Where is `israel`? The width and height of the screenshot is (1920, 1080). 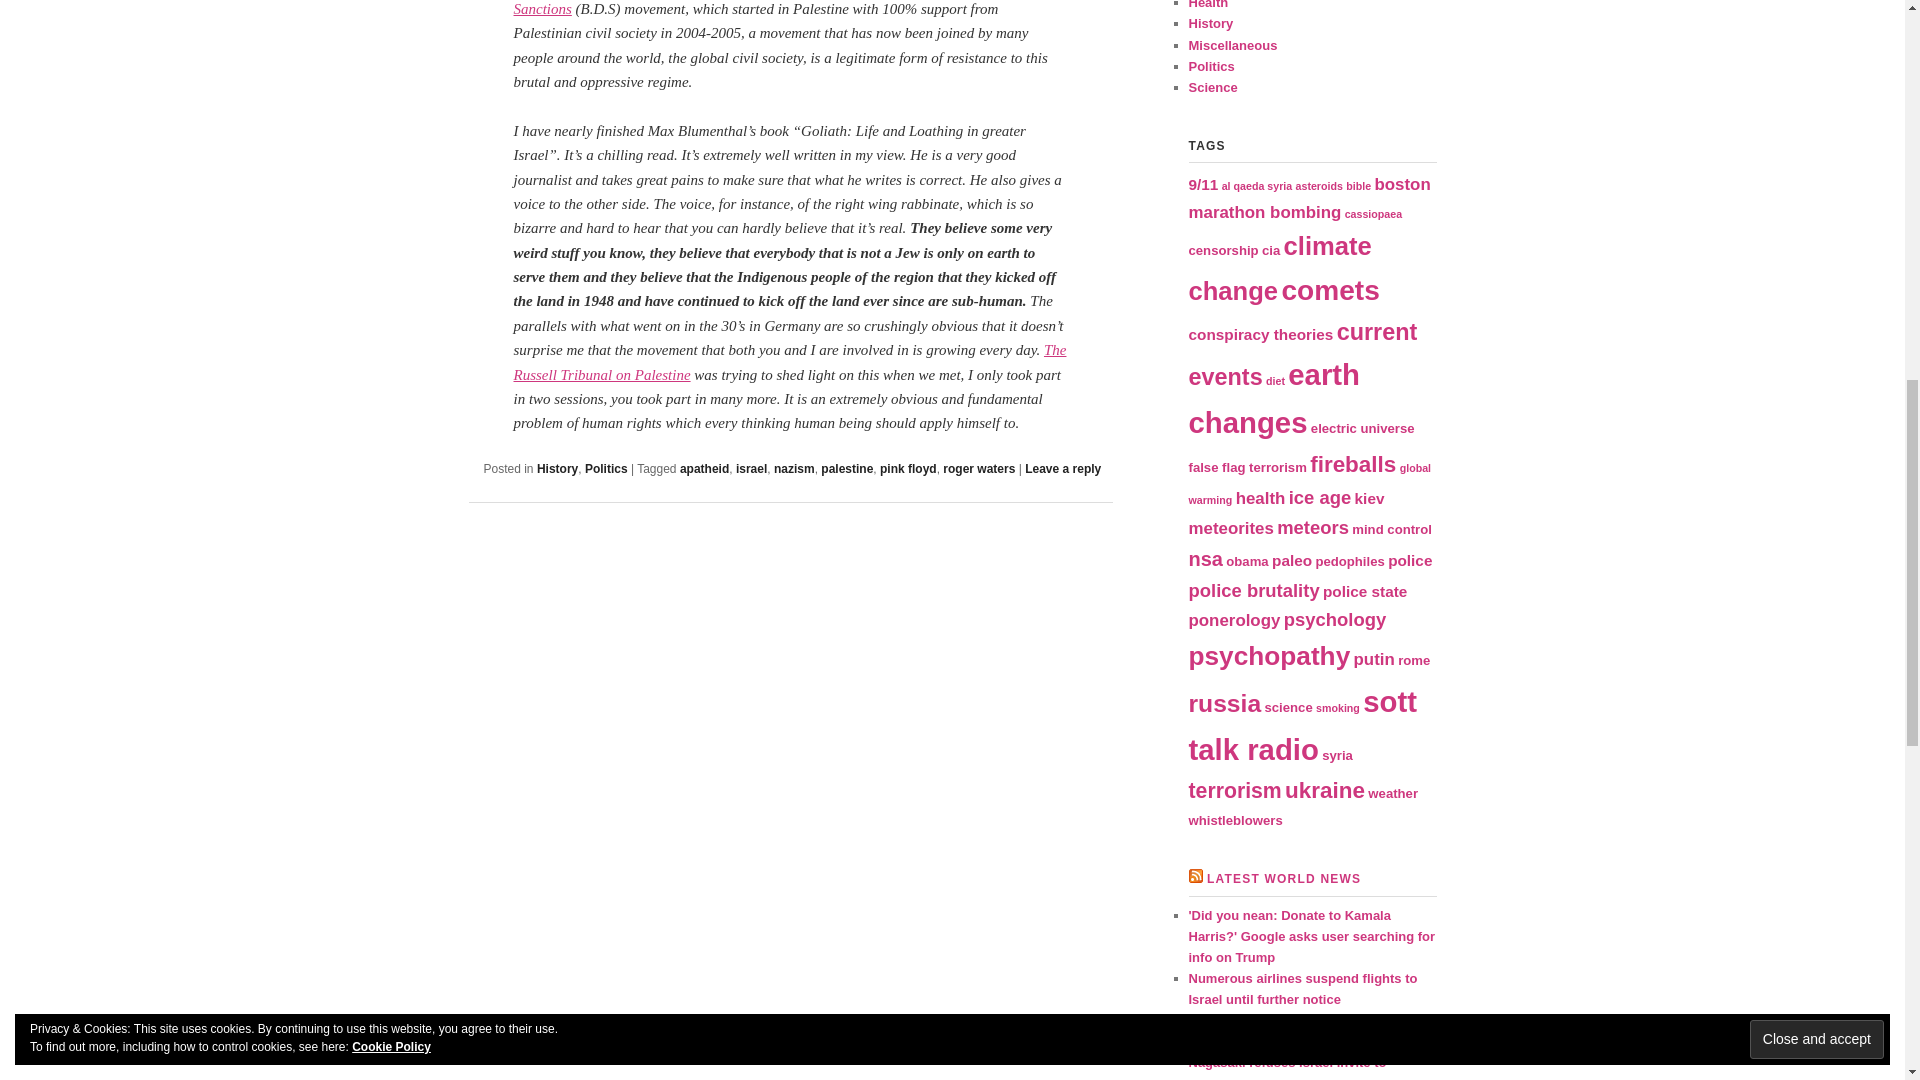
israel is located at coordinates (750, 469).